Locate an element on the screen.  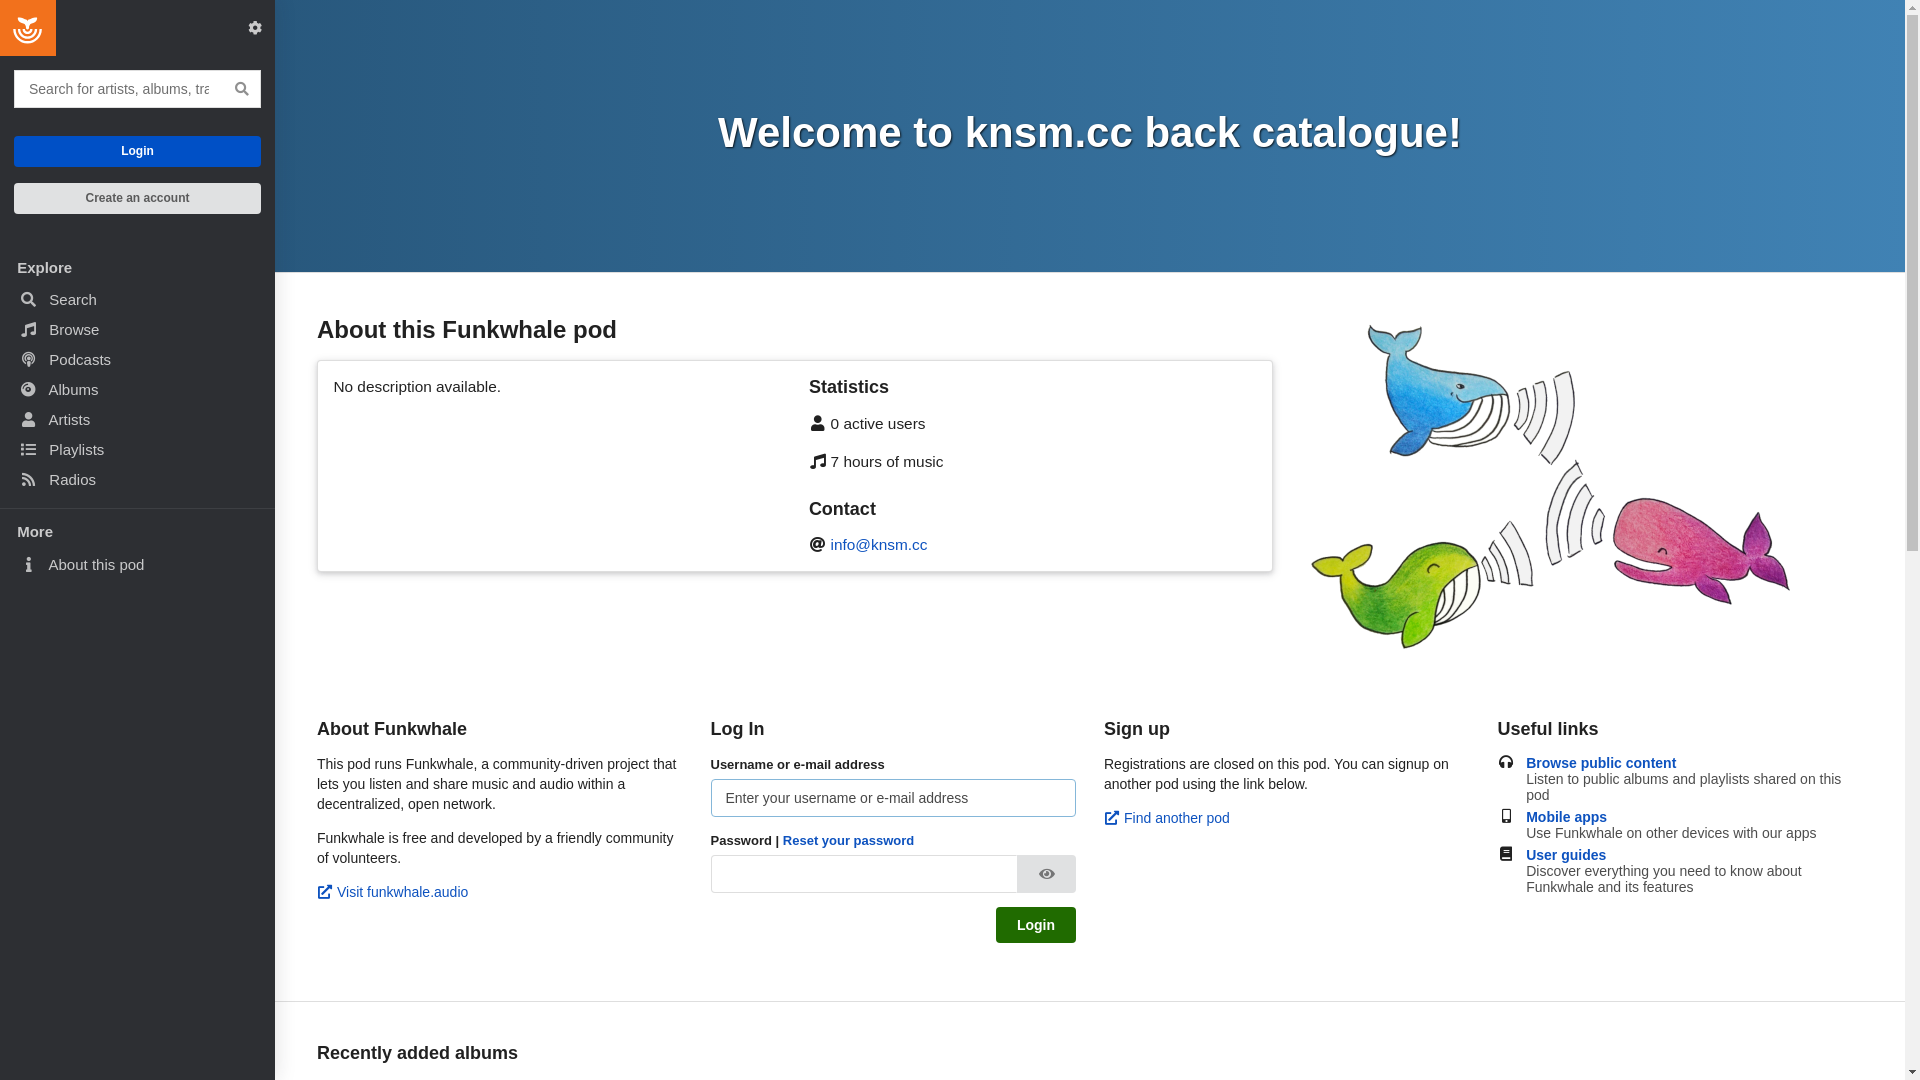
Radios is located at coordinates (138, 479).